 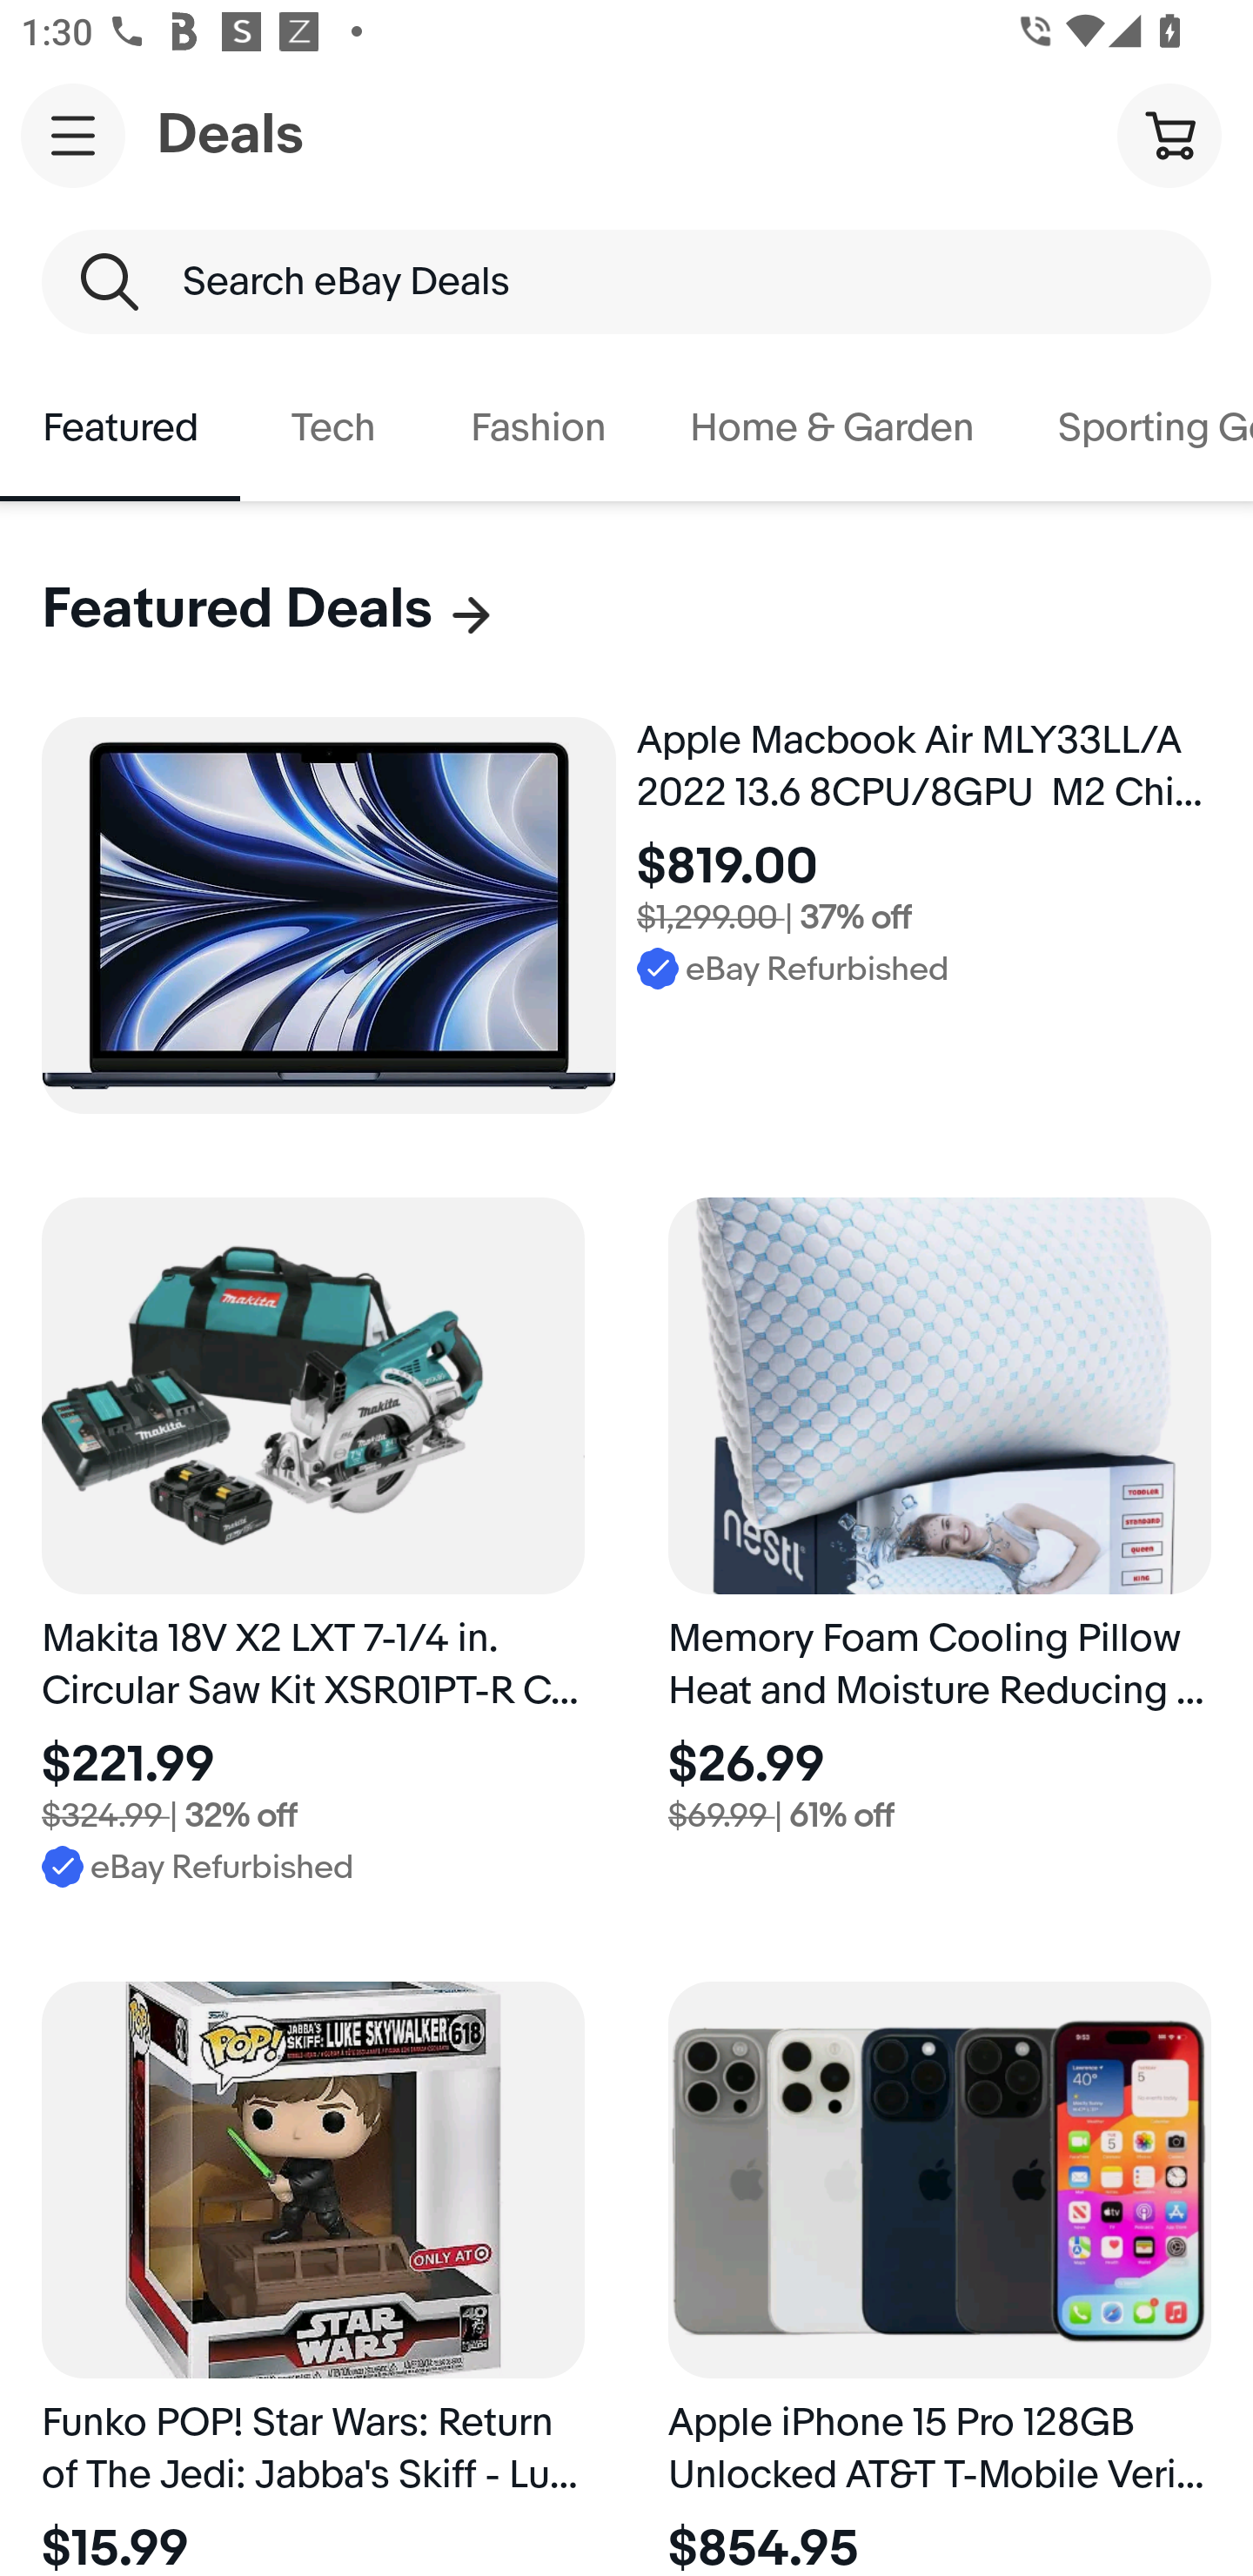 I want to click on Tech. Button. 2 of 7. Tech, so click(x=334, y=428).